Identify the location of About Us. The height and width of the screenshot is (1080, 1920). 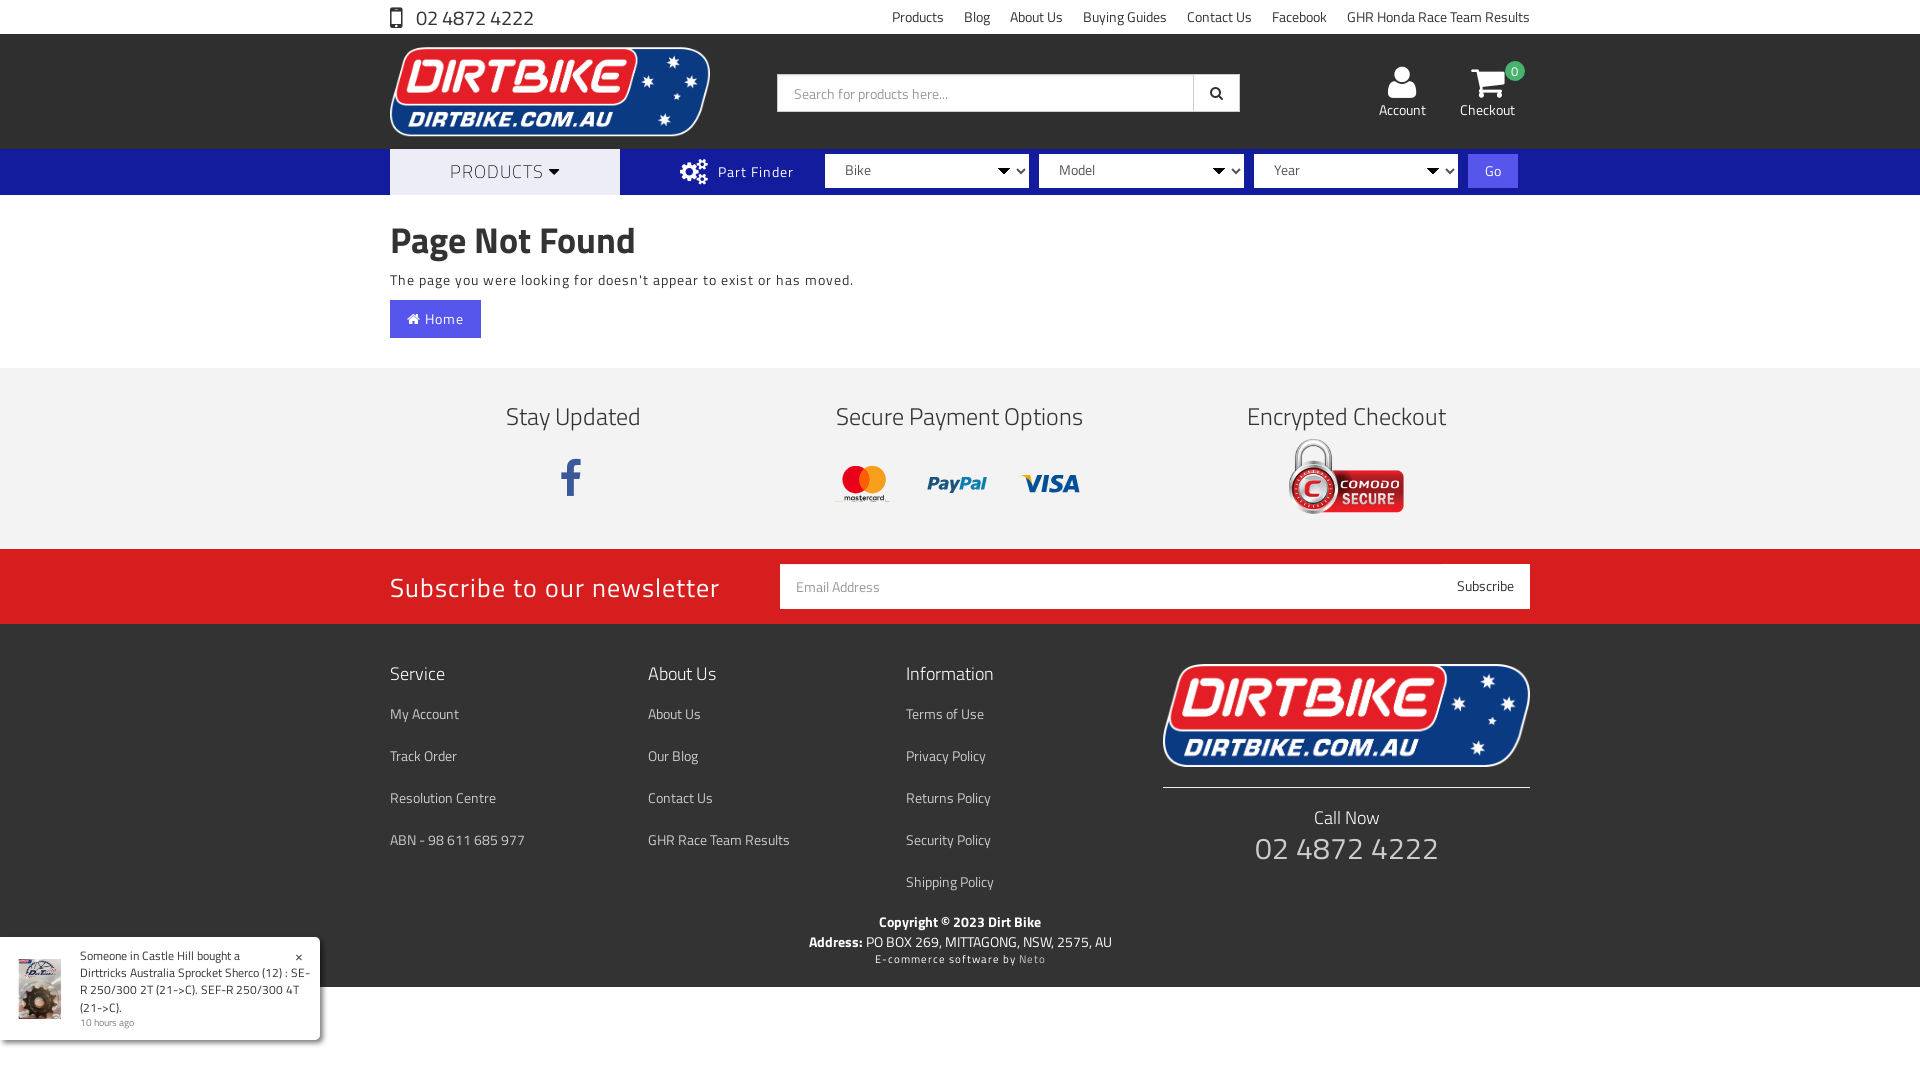
(760, 714).